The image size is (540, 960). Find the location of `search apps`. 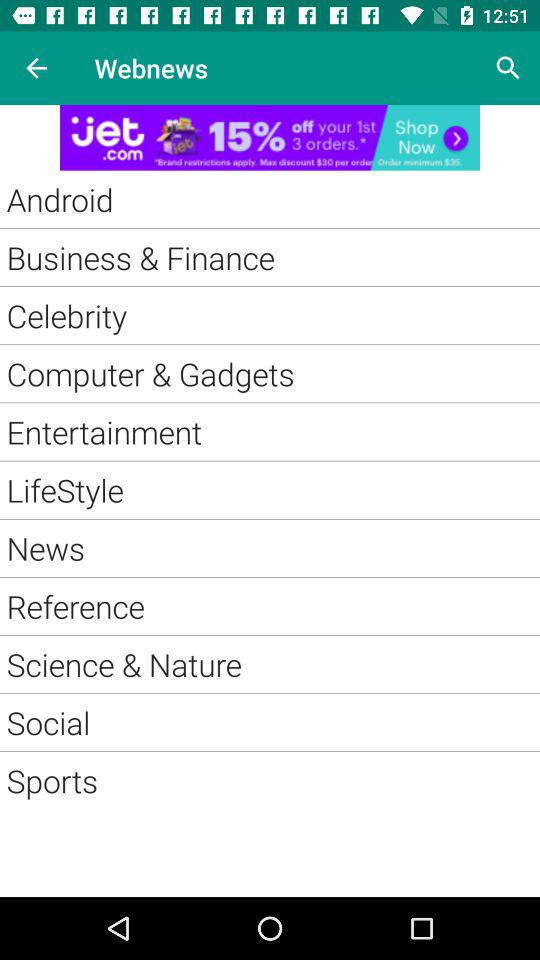

search apps is located at coordinates (508, 68).